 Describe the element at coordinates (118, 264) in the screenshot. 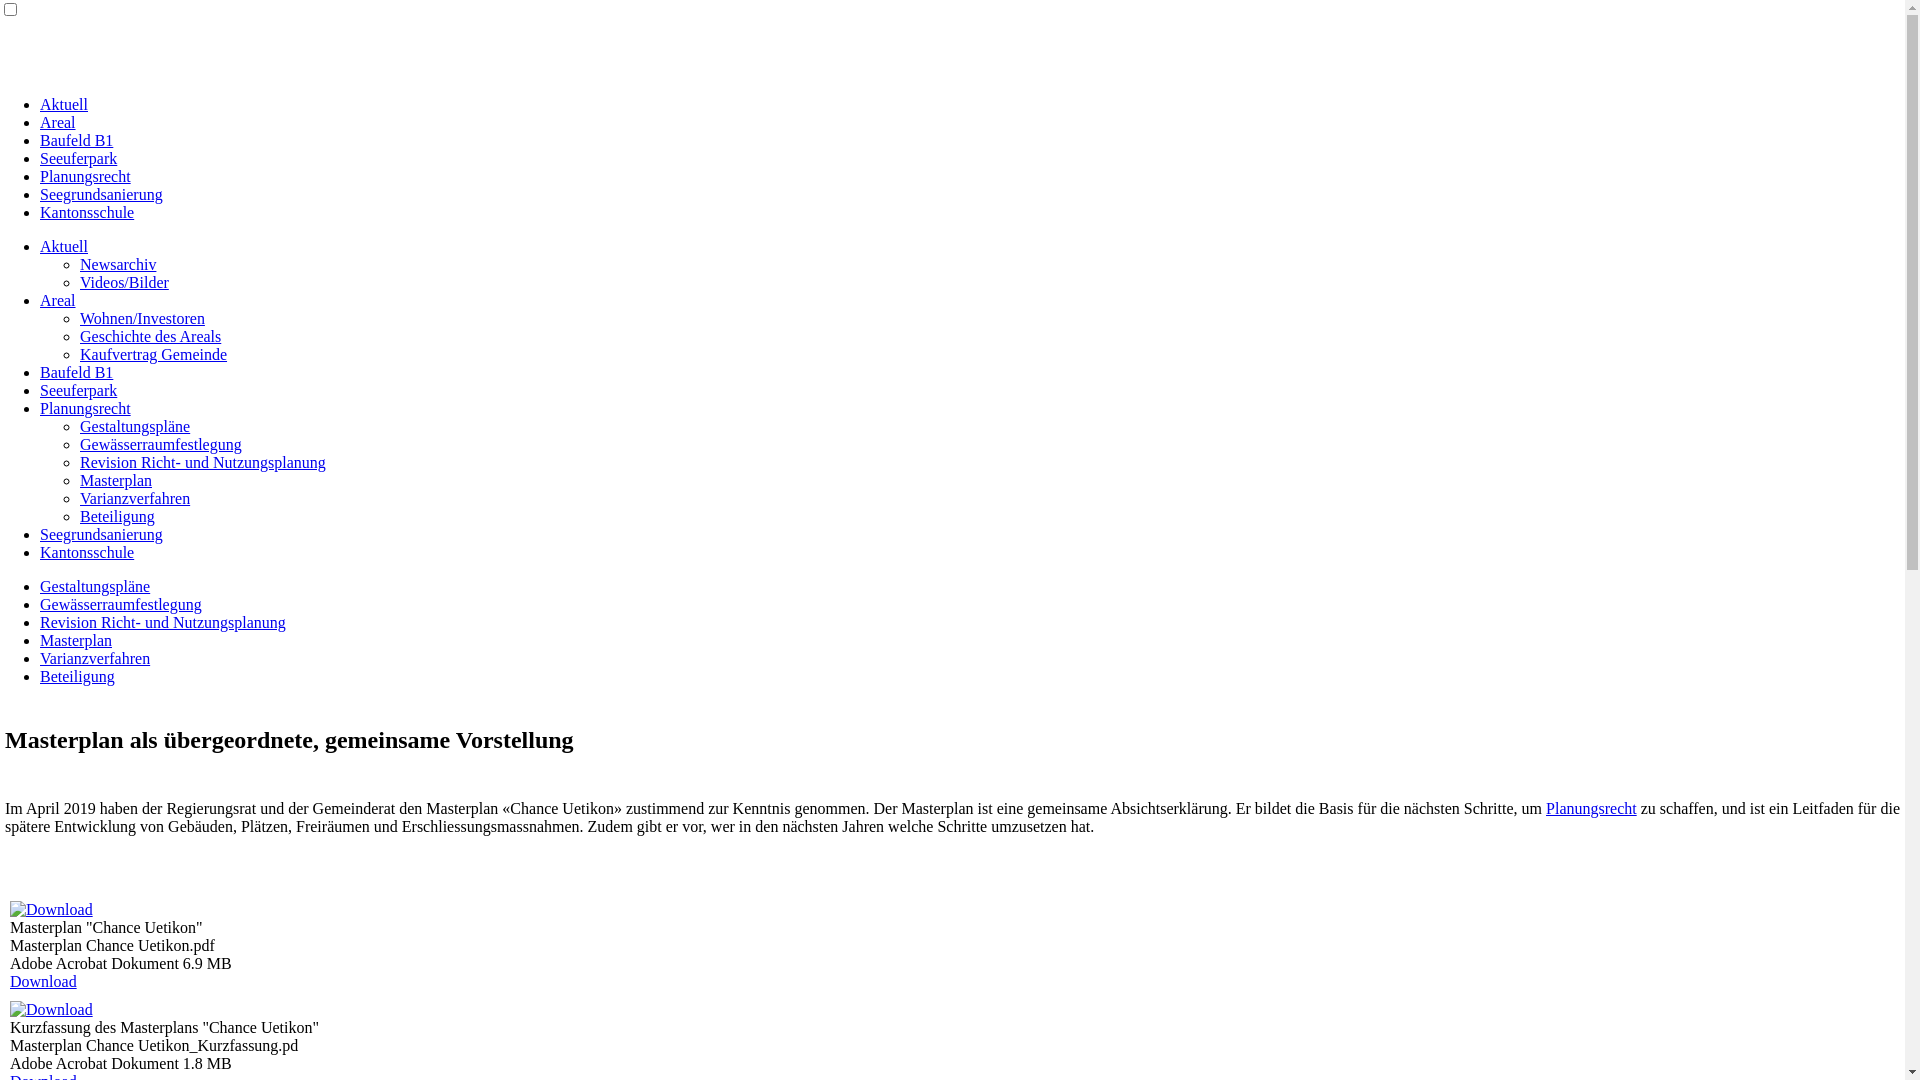

I see `Newsarchiv` at that location.